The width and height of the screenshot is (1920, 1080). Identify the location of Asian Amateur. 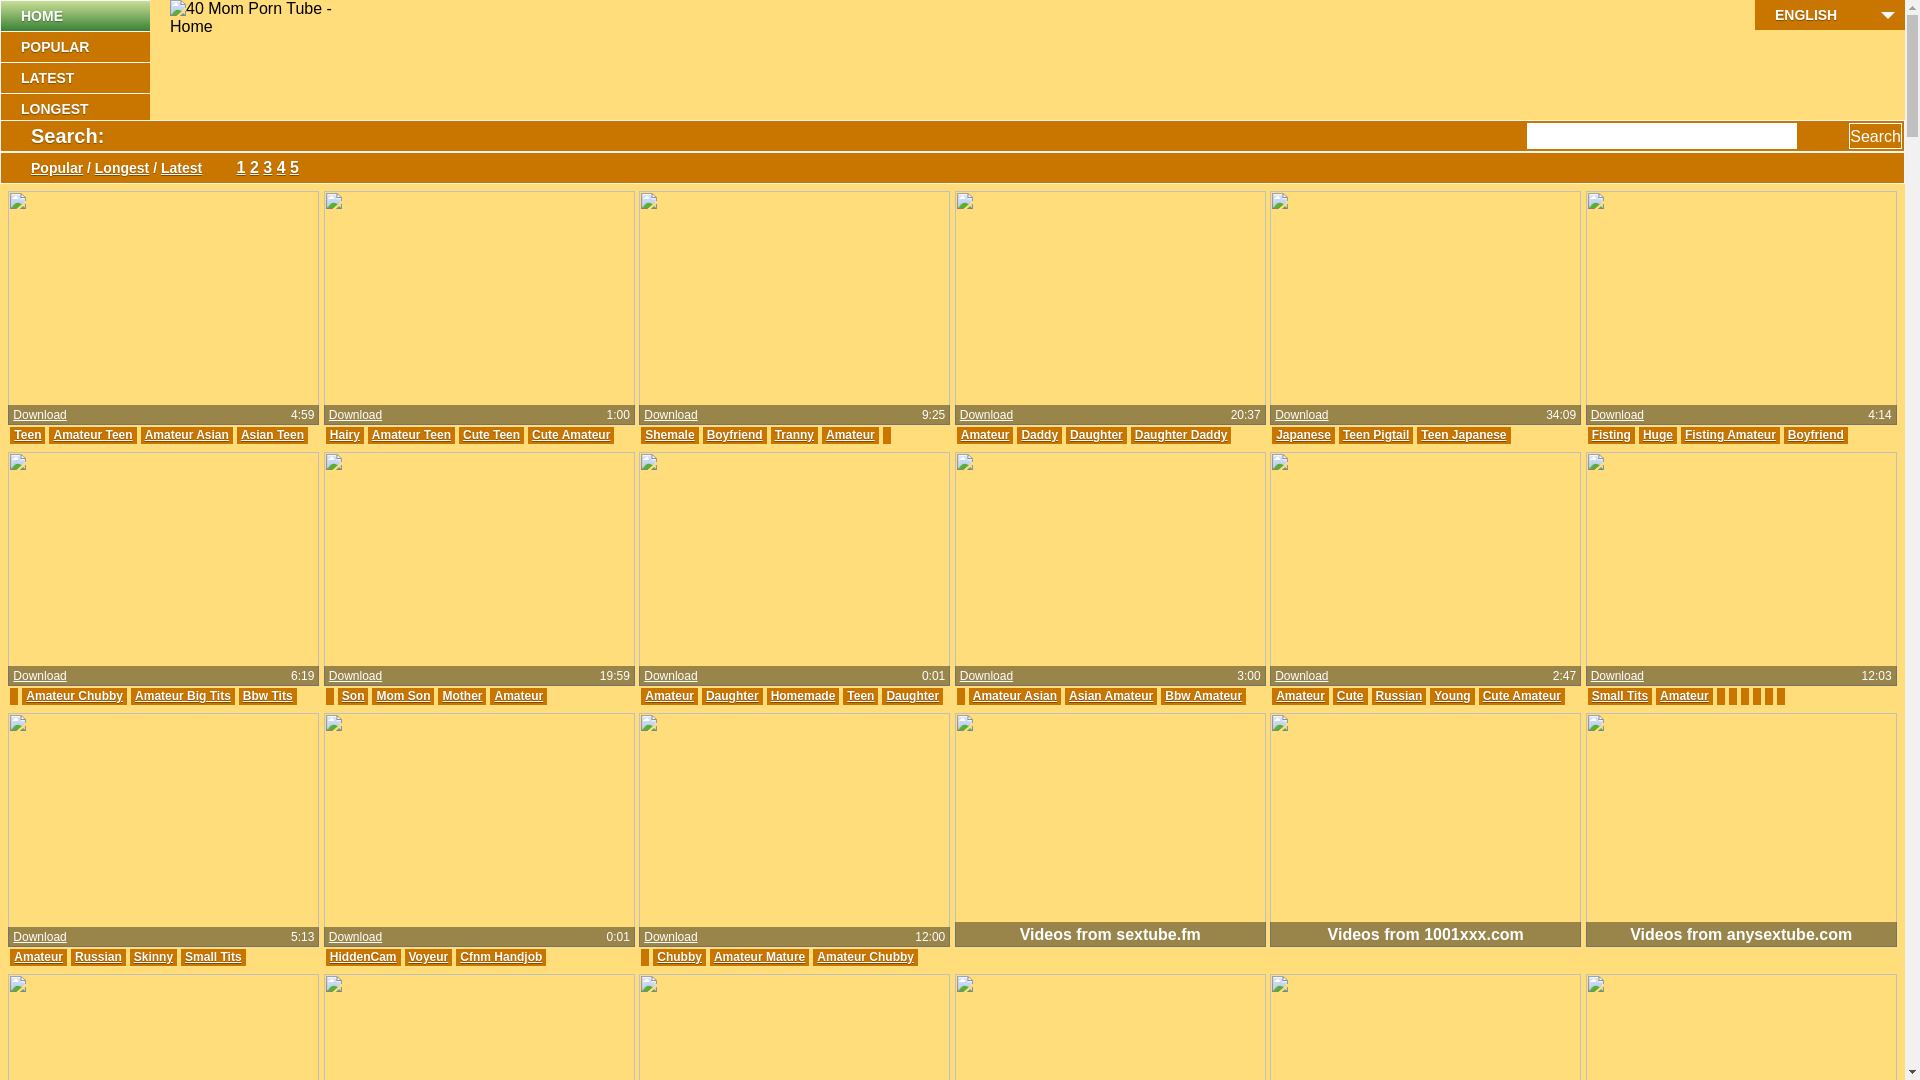
(56, 456).